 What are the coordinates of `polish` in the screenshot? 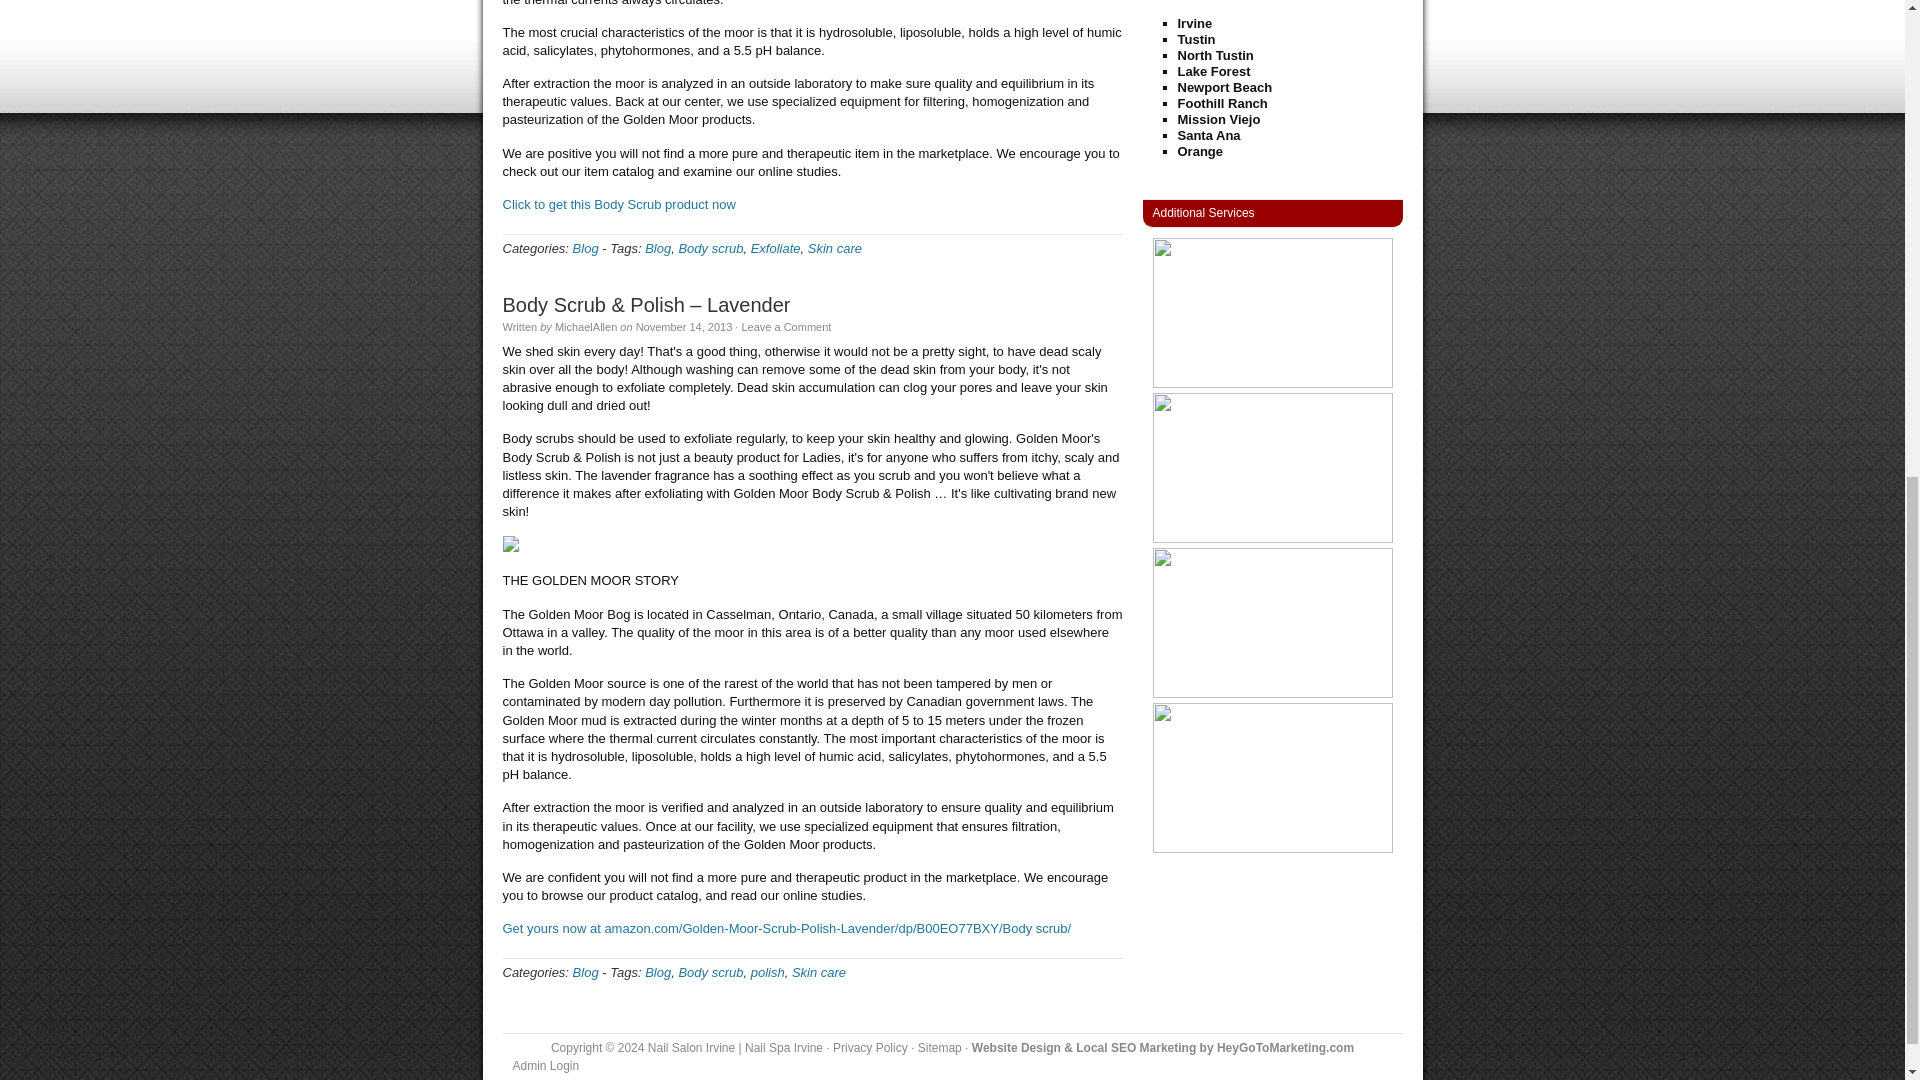 It's located at (768, 972).